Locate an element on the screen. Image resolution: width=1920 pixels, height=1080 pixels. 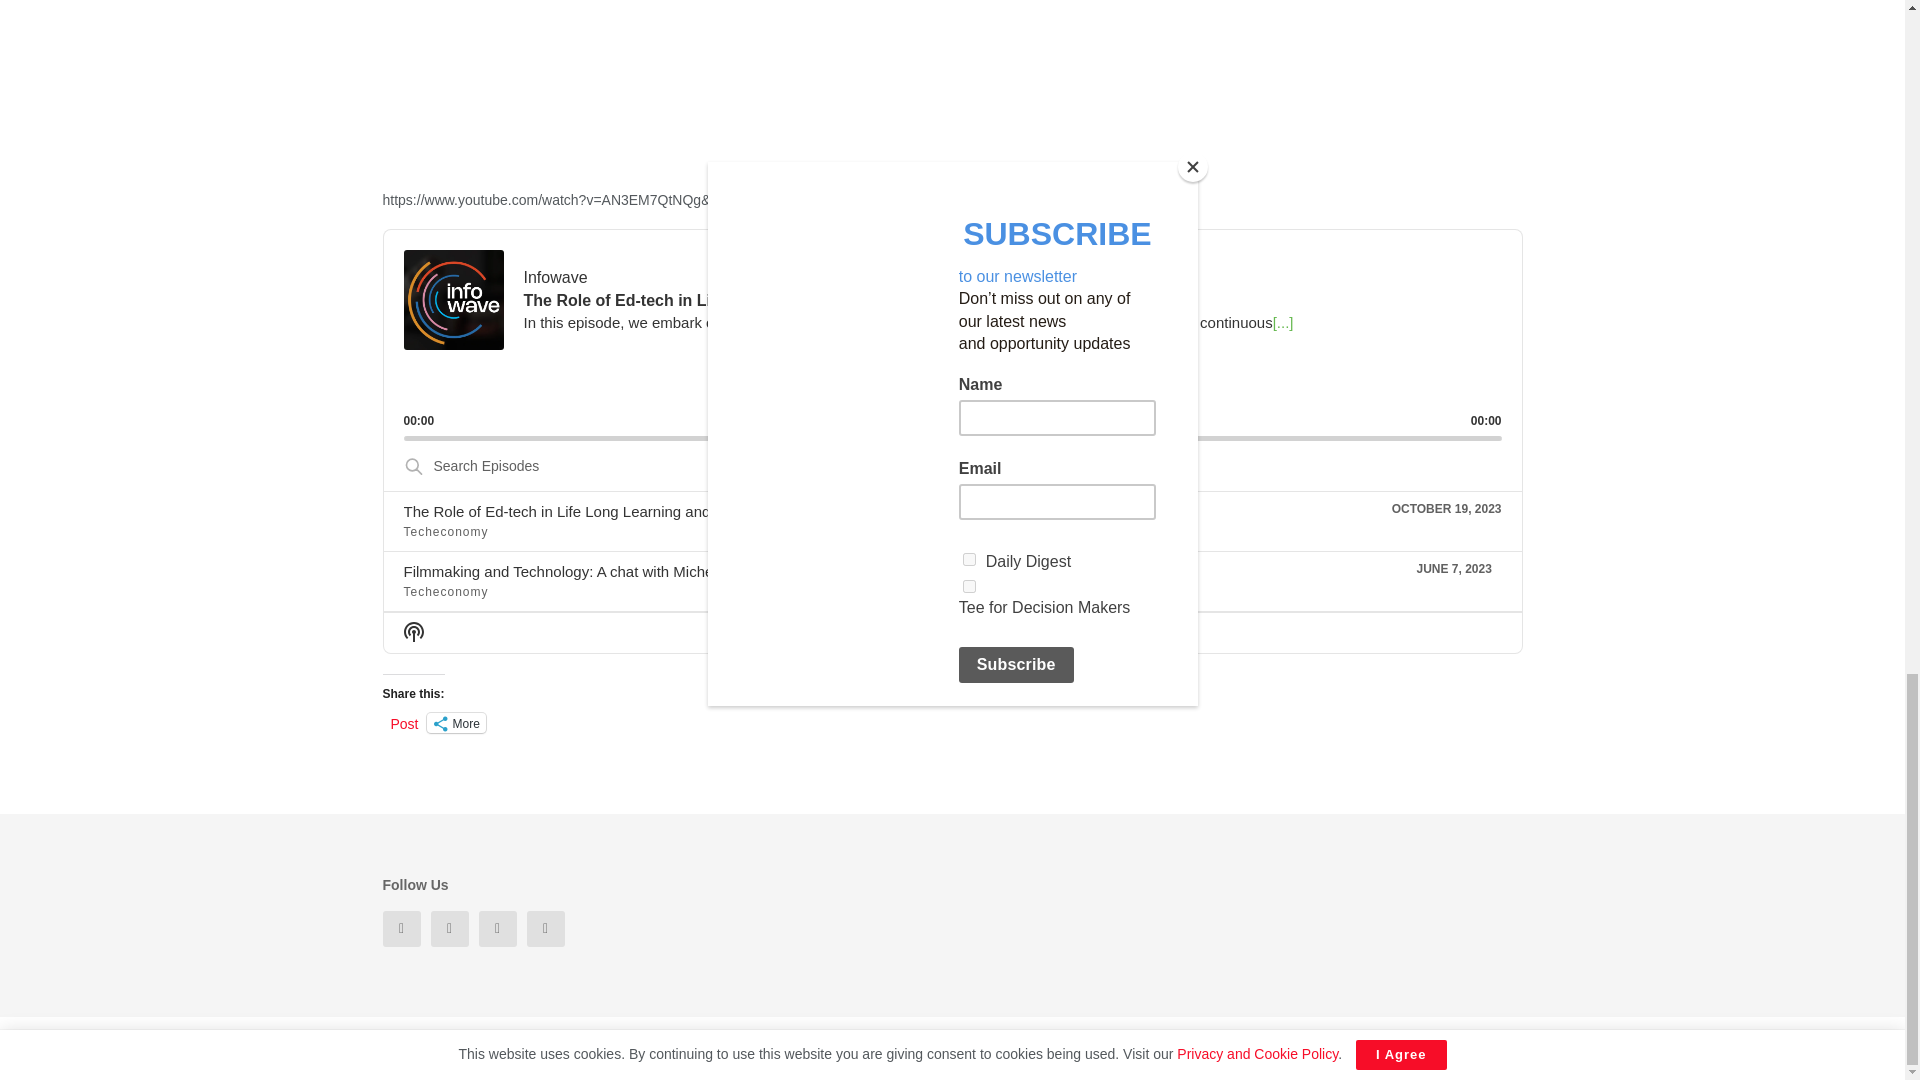
Search Podcast Episodes is located at coordinates (952, 466).